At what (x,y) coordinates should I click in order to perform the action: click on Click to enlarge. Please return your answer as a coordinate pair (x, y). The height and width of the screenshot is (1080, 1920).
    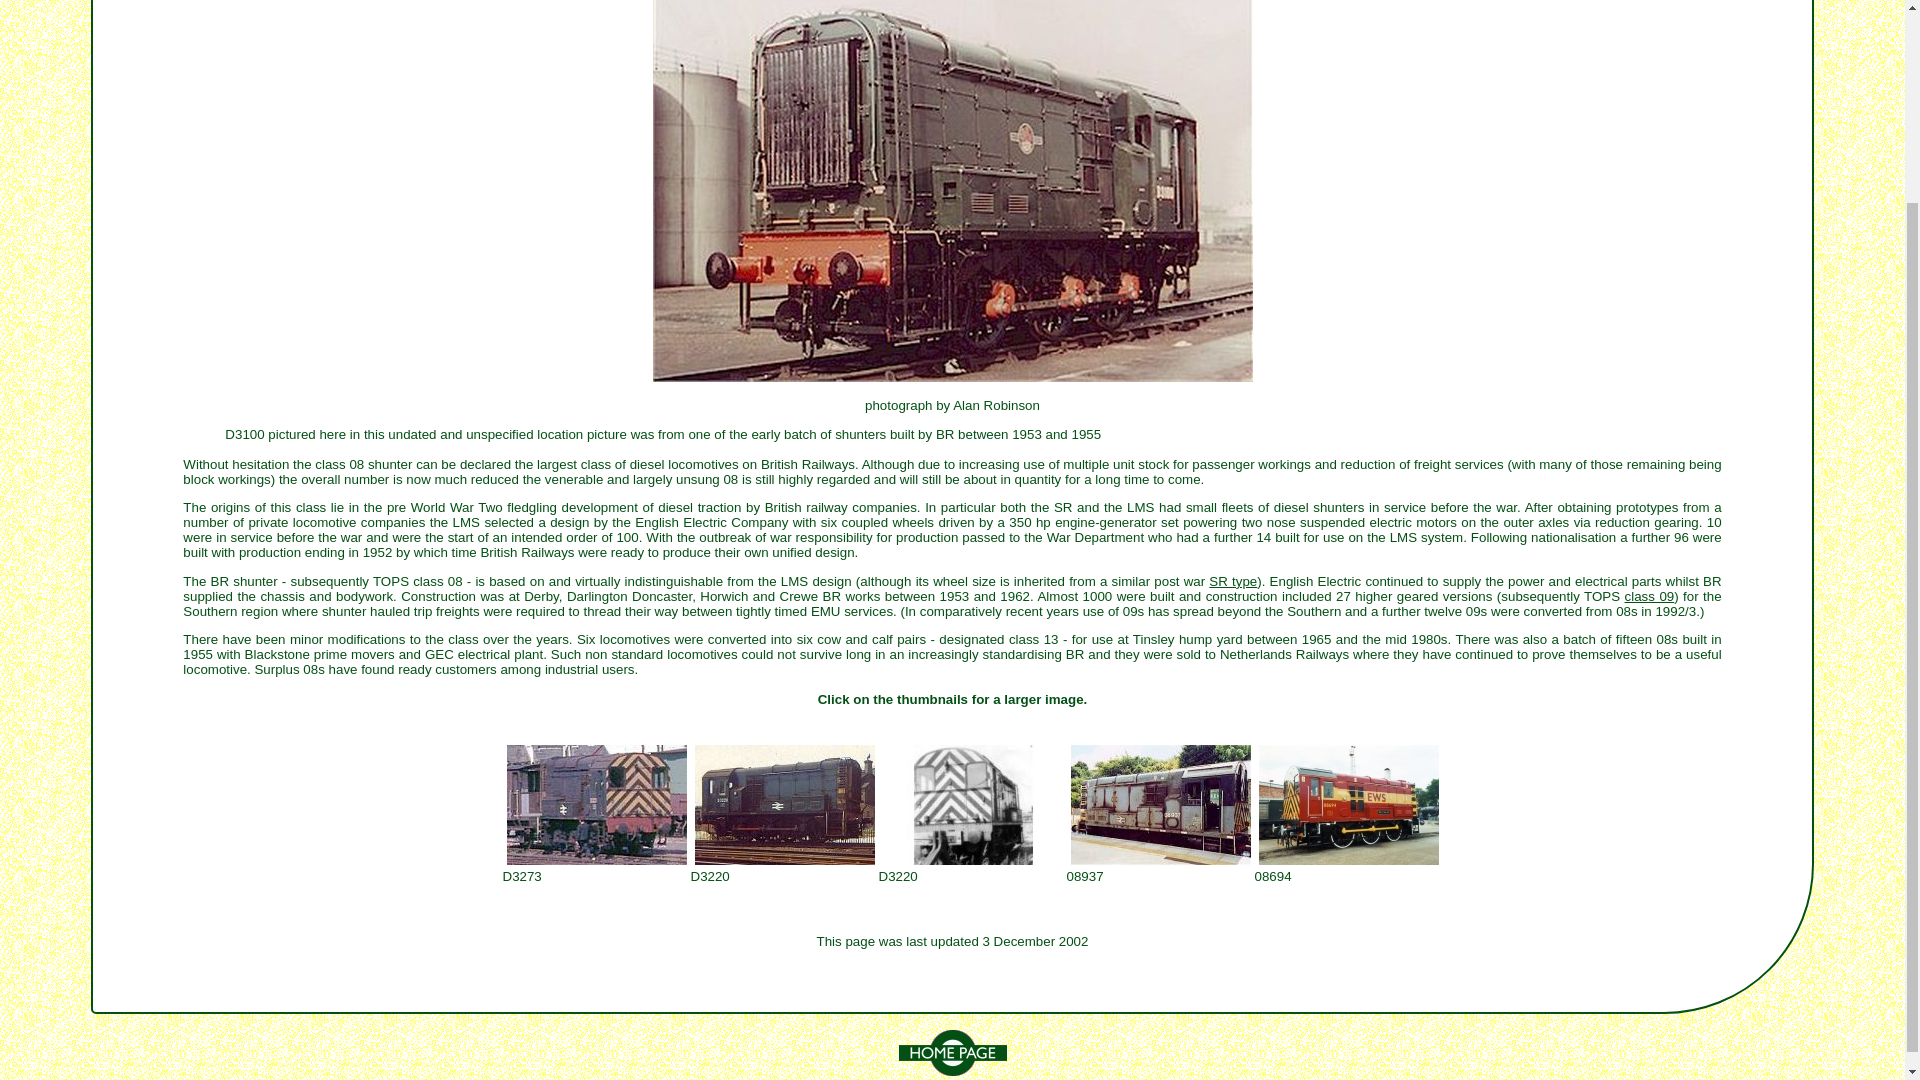
    Looking at the image, I should click on (783, 805).